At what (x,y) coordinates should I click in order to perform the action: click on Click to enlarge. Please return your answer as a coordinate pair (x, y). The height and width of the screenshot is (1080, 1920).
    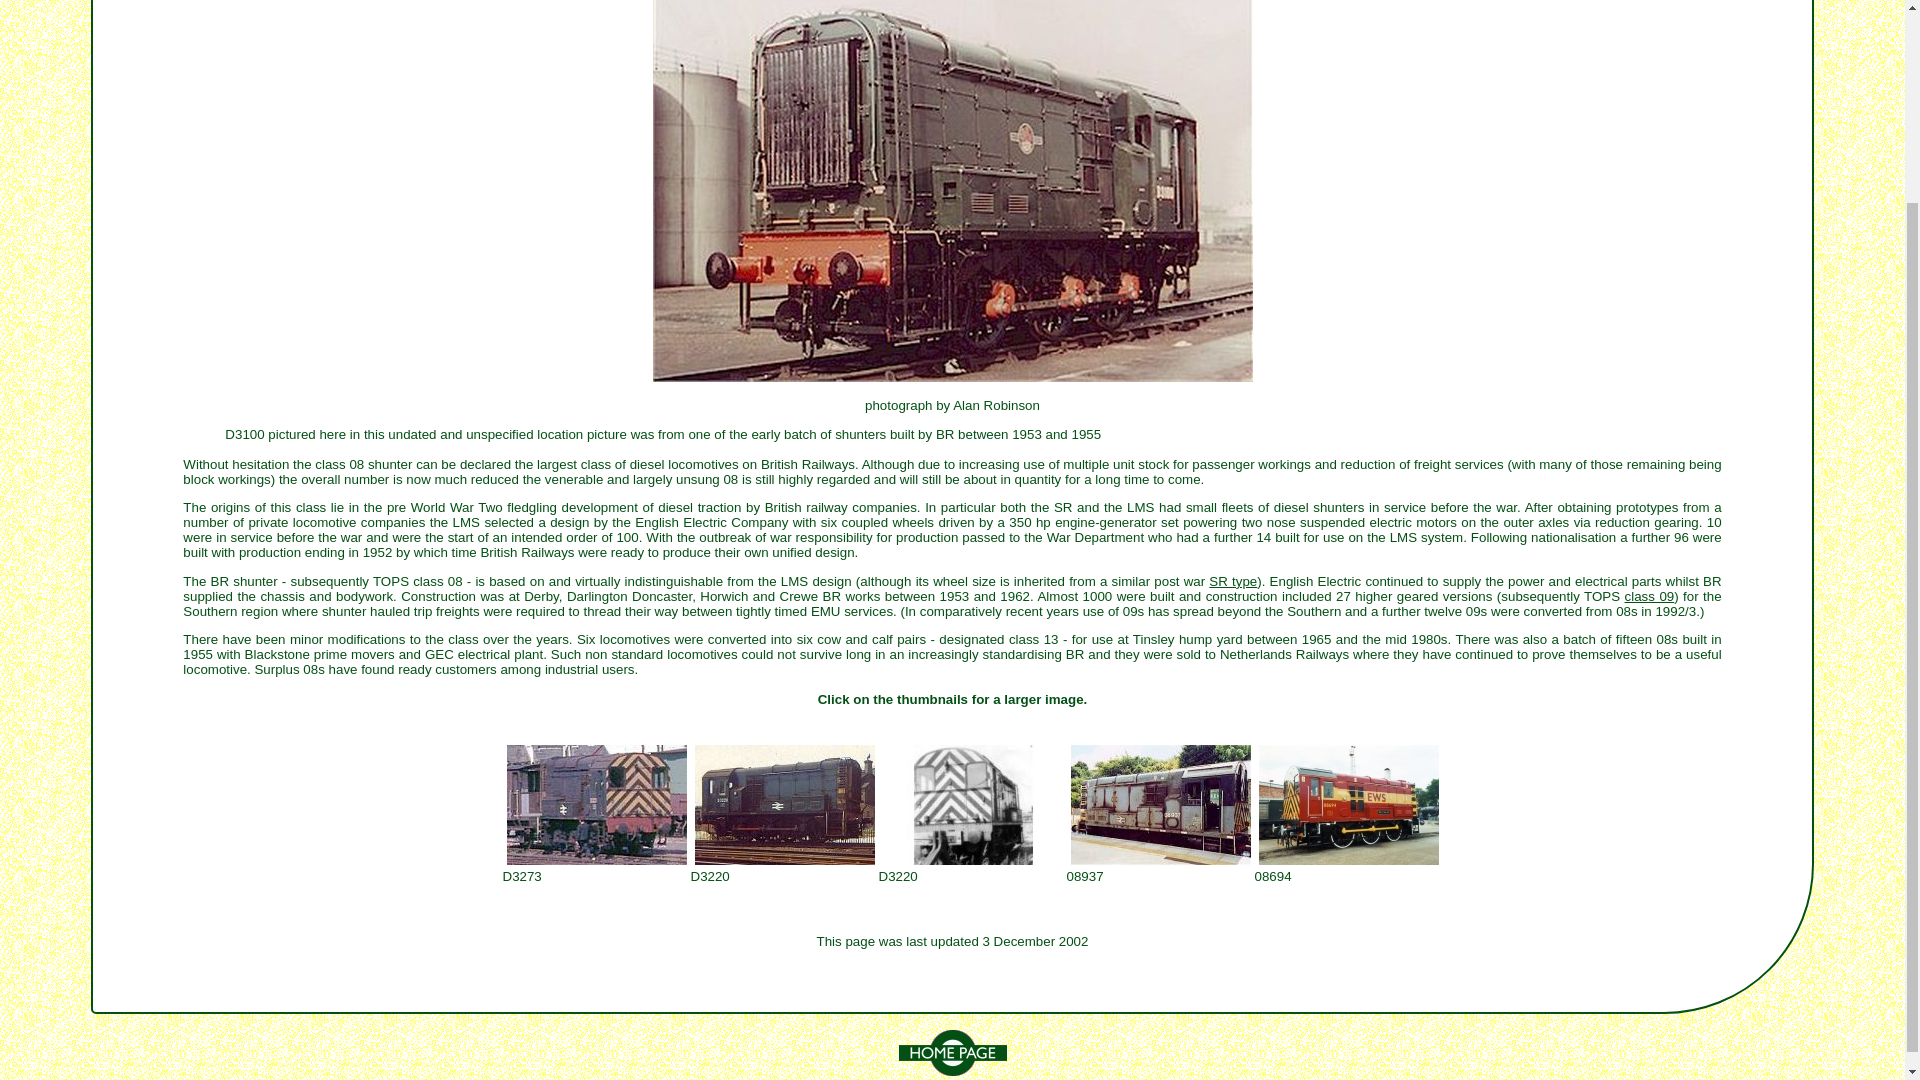
    Looking at the image, I should click on (783, 805).